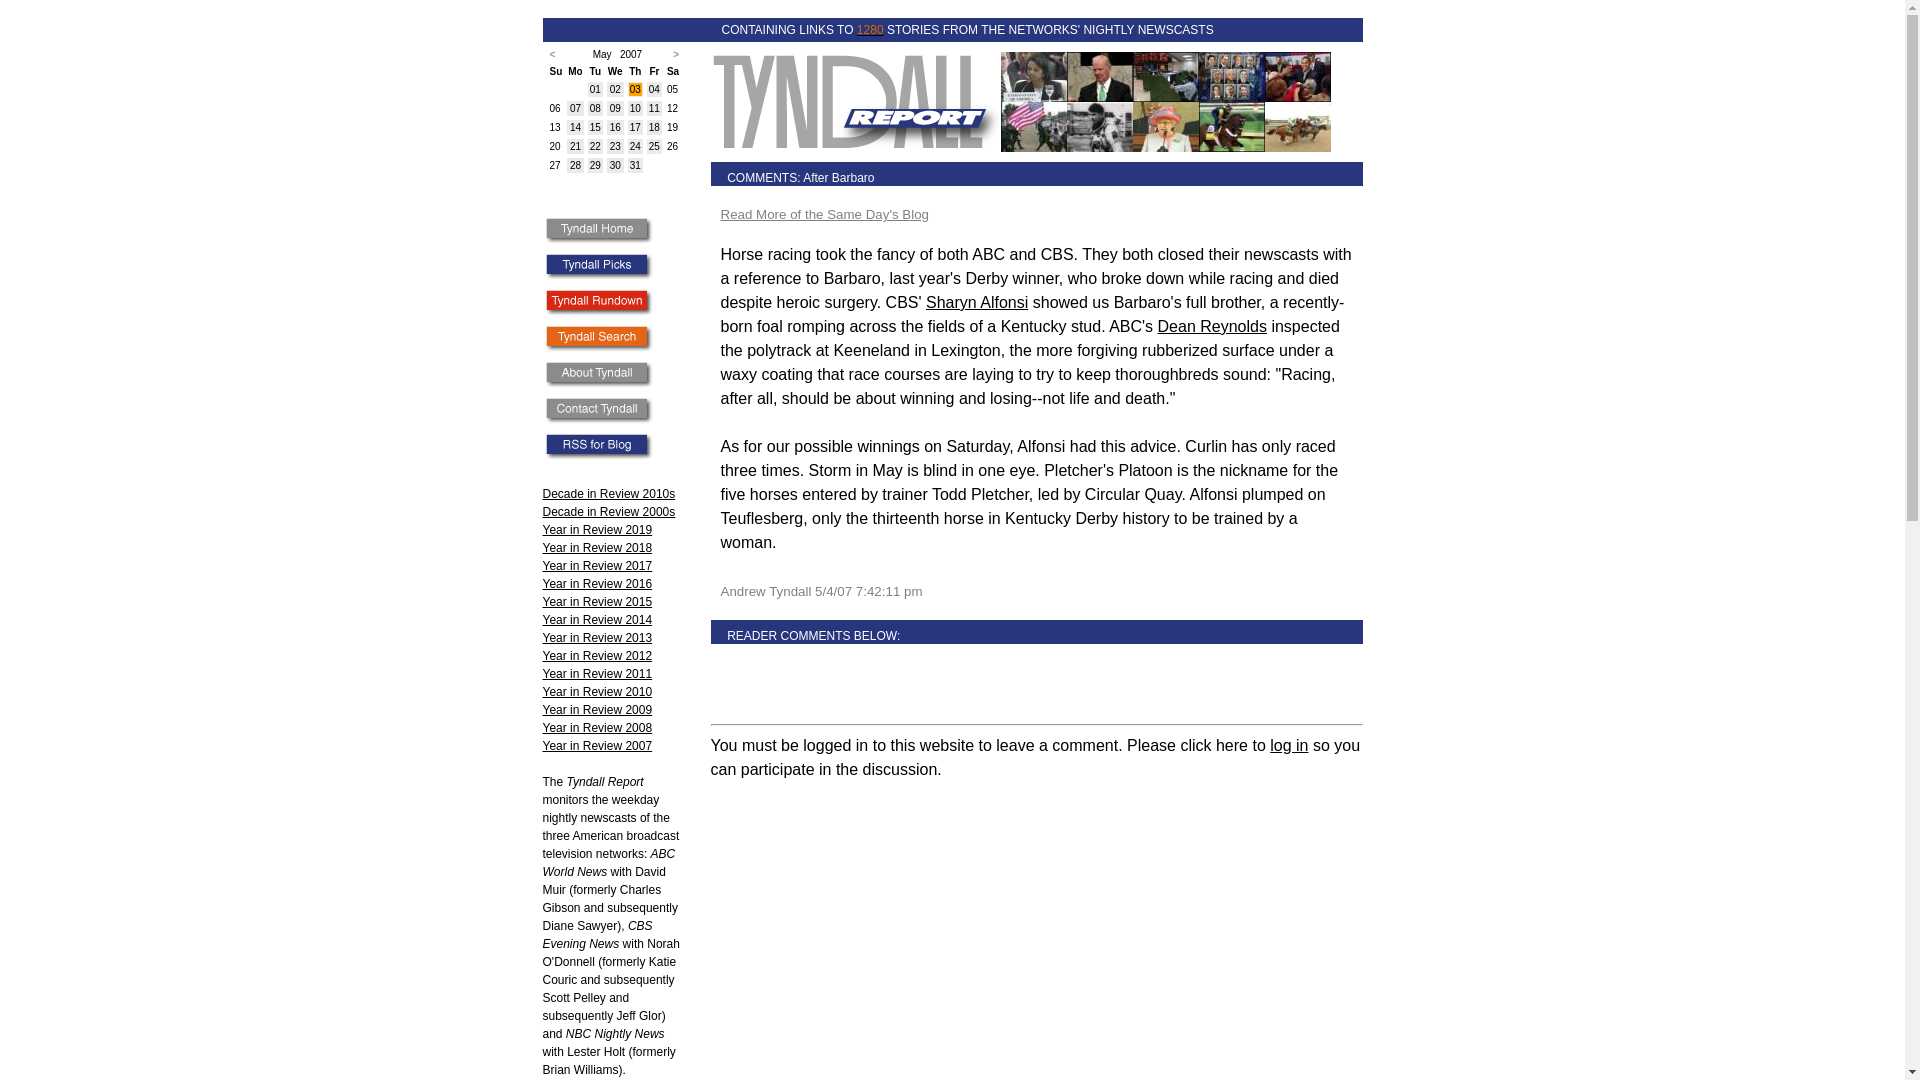  I want to click on 11, so click(654, 108).